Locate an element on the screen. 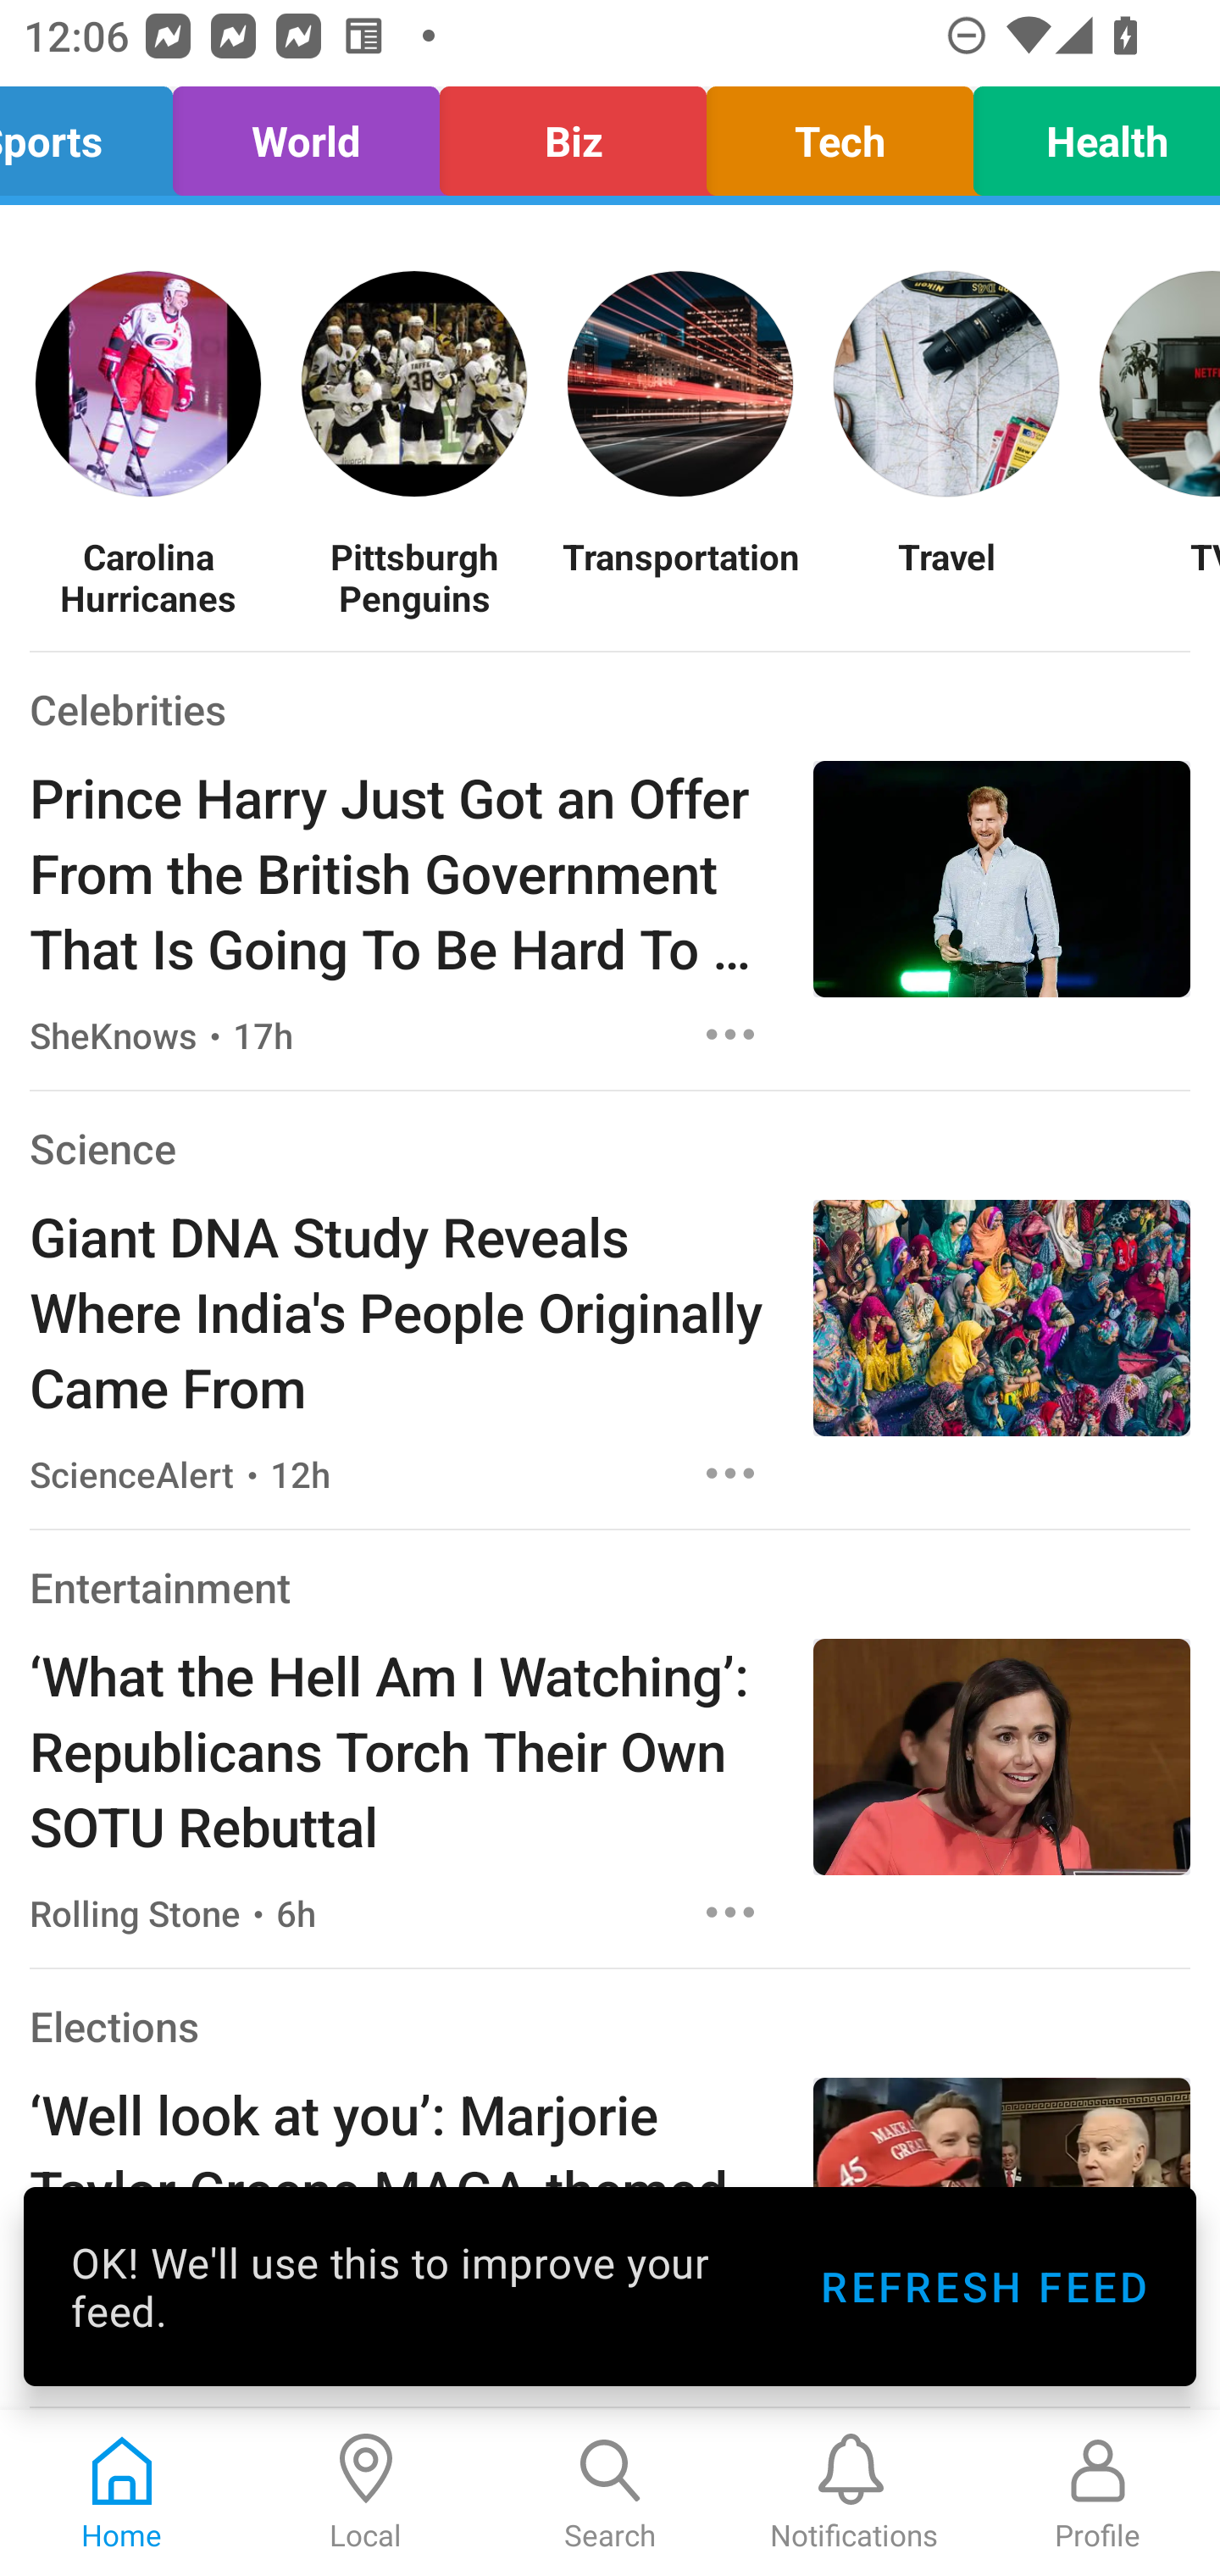 The image size is (1220, 2576). Options is located at coordinates (730, 1034).